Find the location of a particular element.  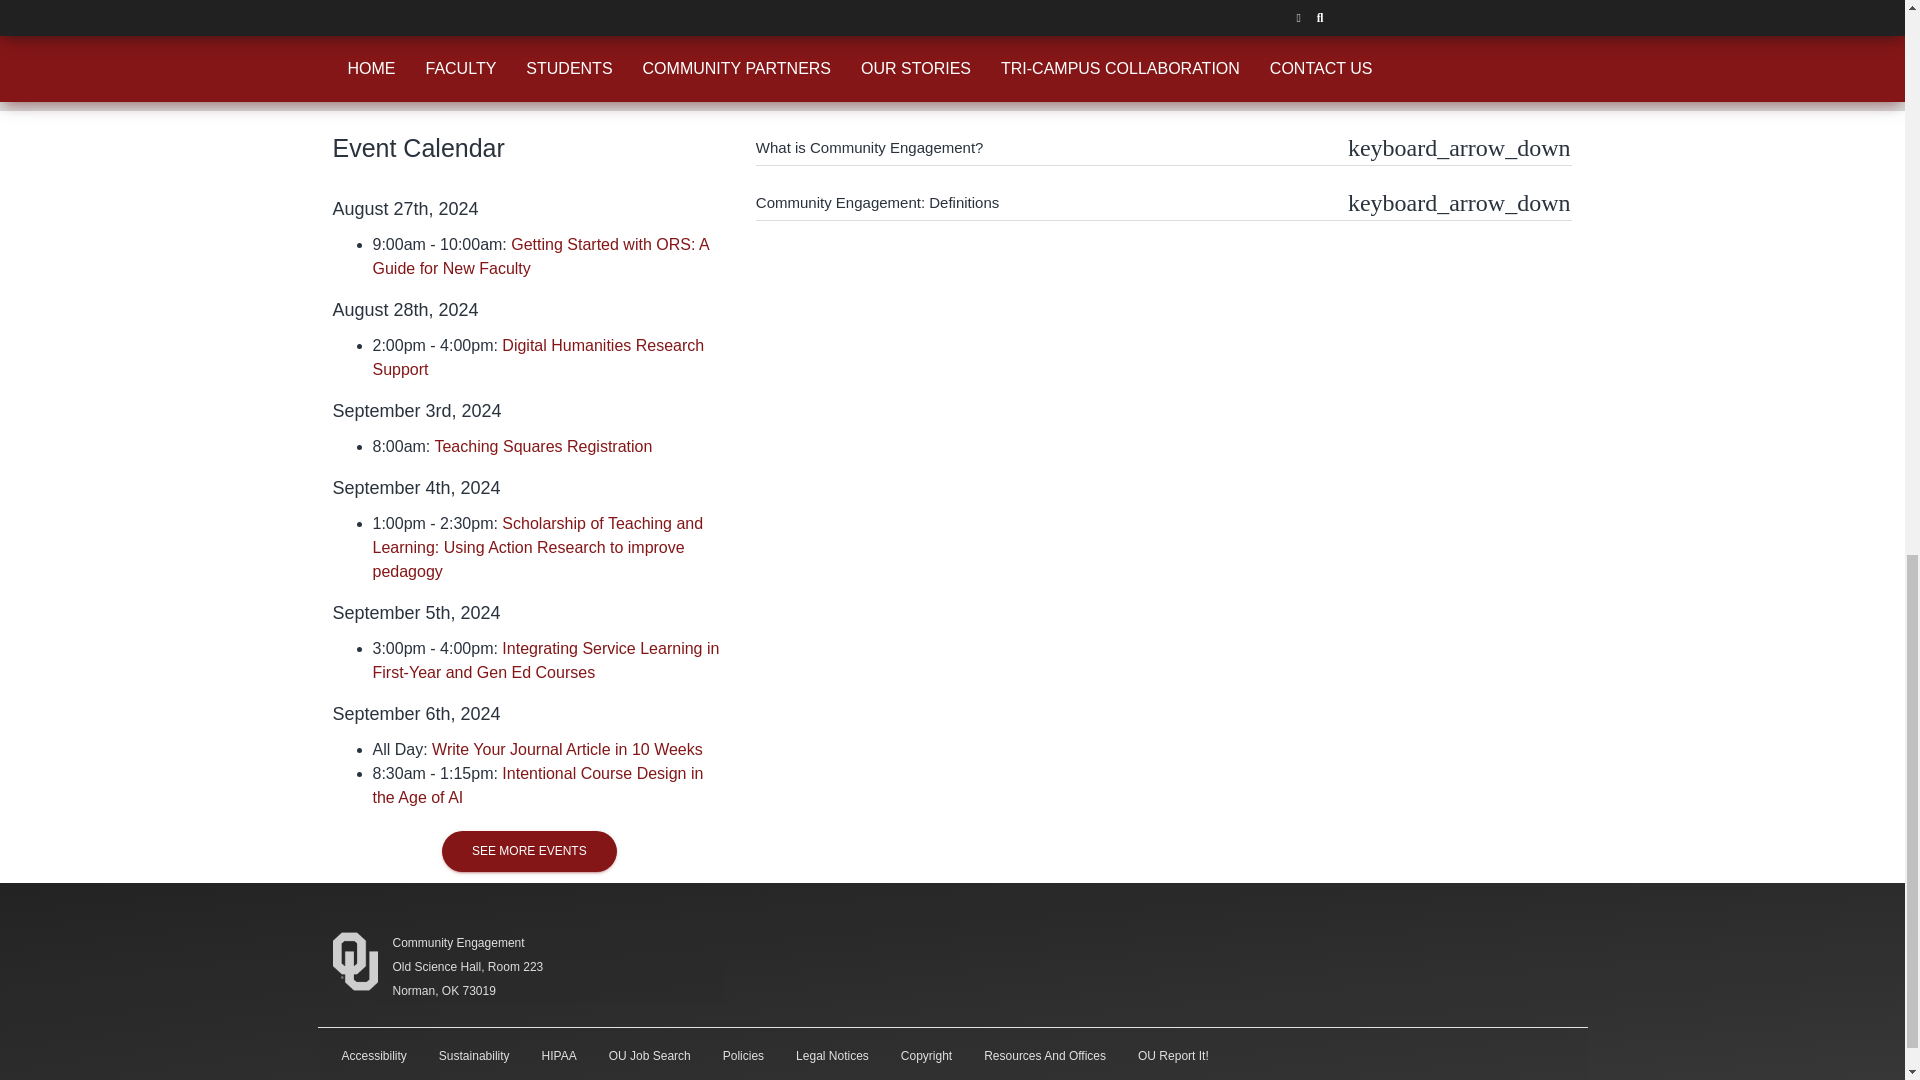

SEE MORE EVENTS is located at coordinates (530, 850).